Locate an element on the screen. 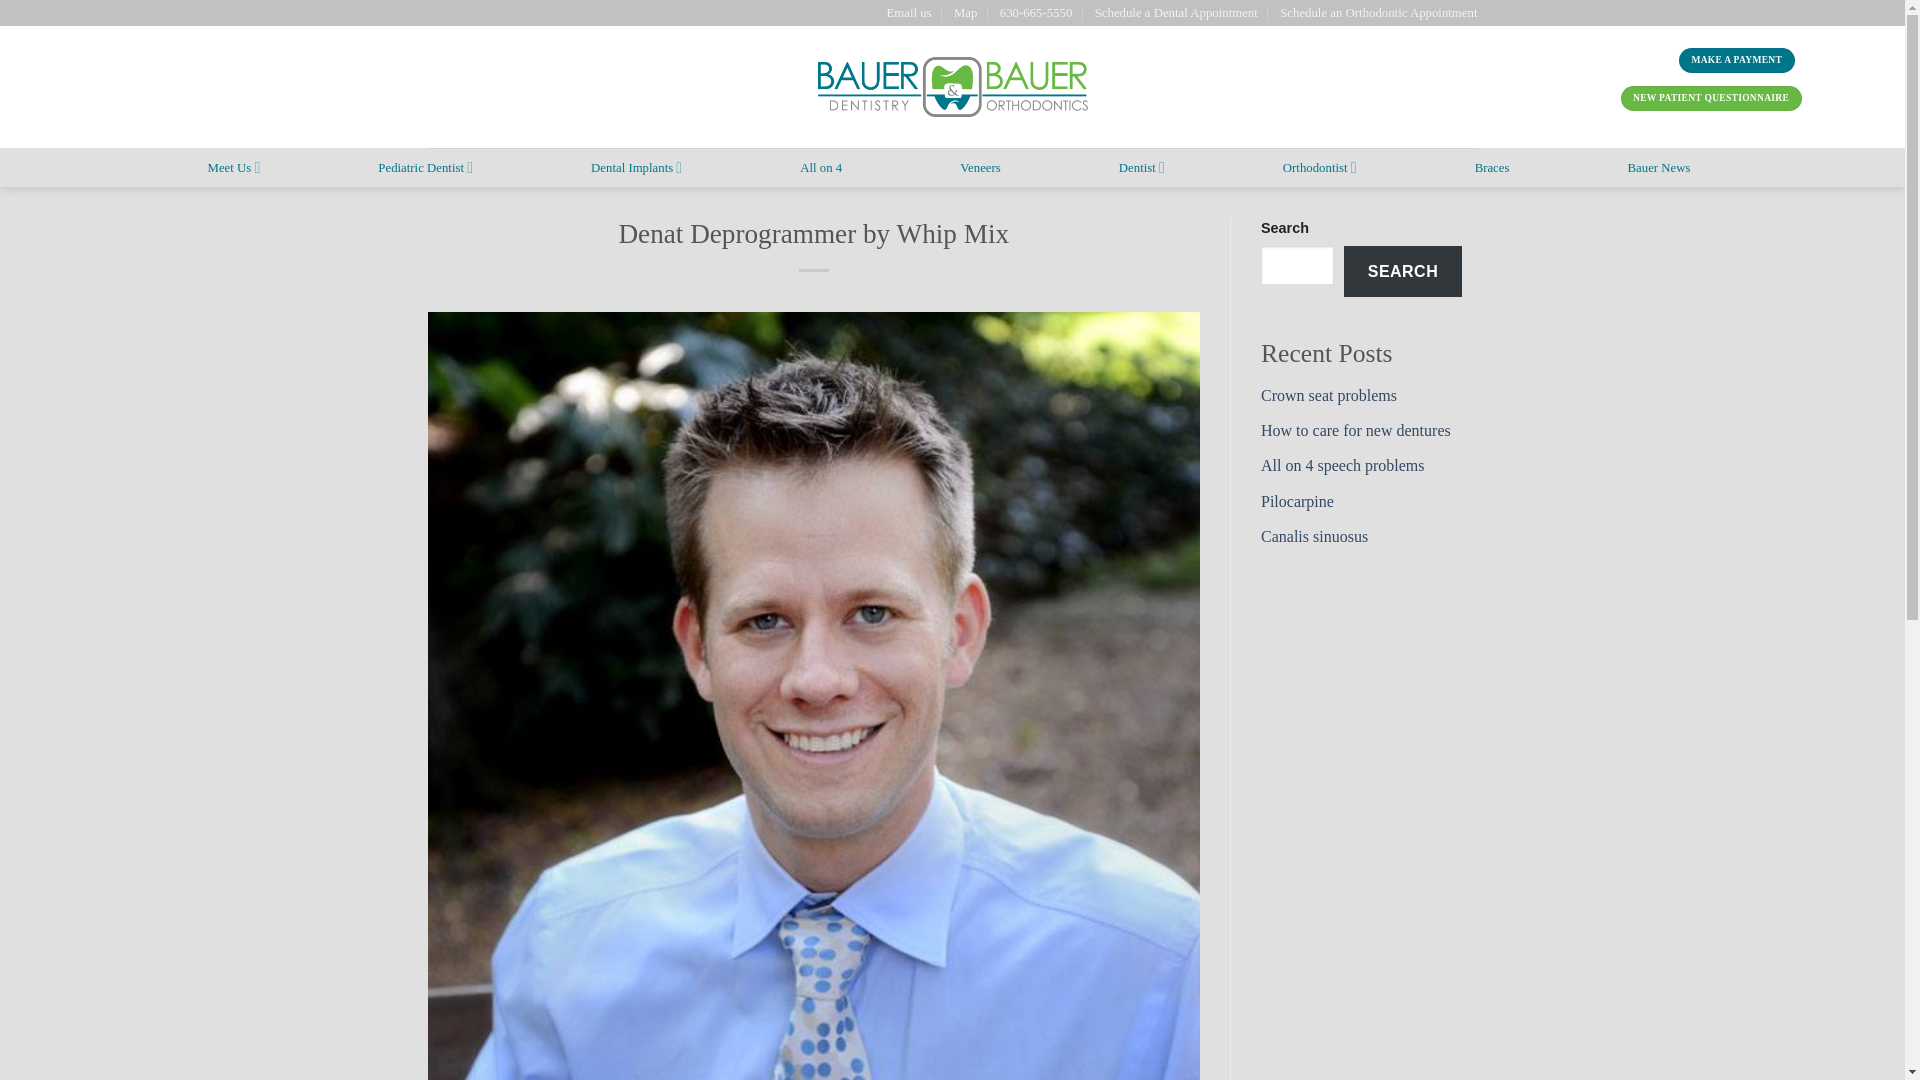  Veneers is located at coordinates (980, 168).